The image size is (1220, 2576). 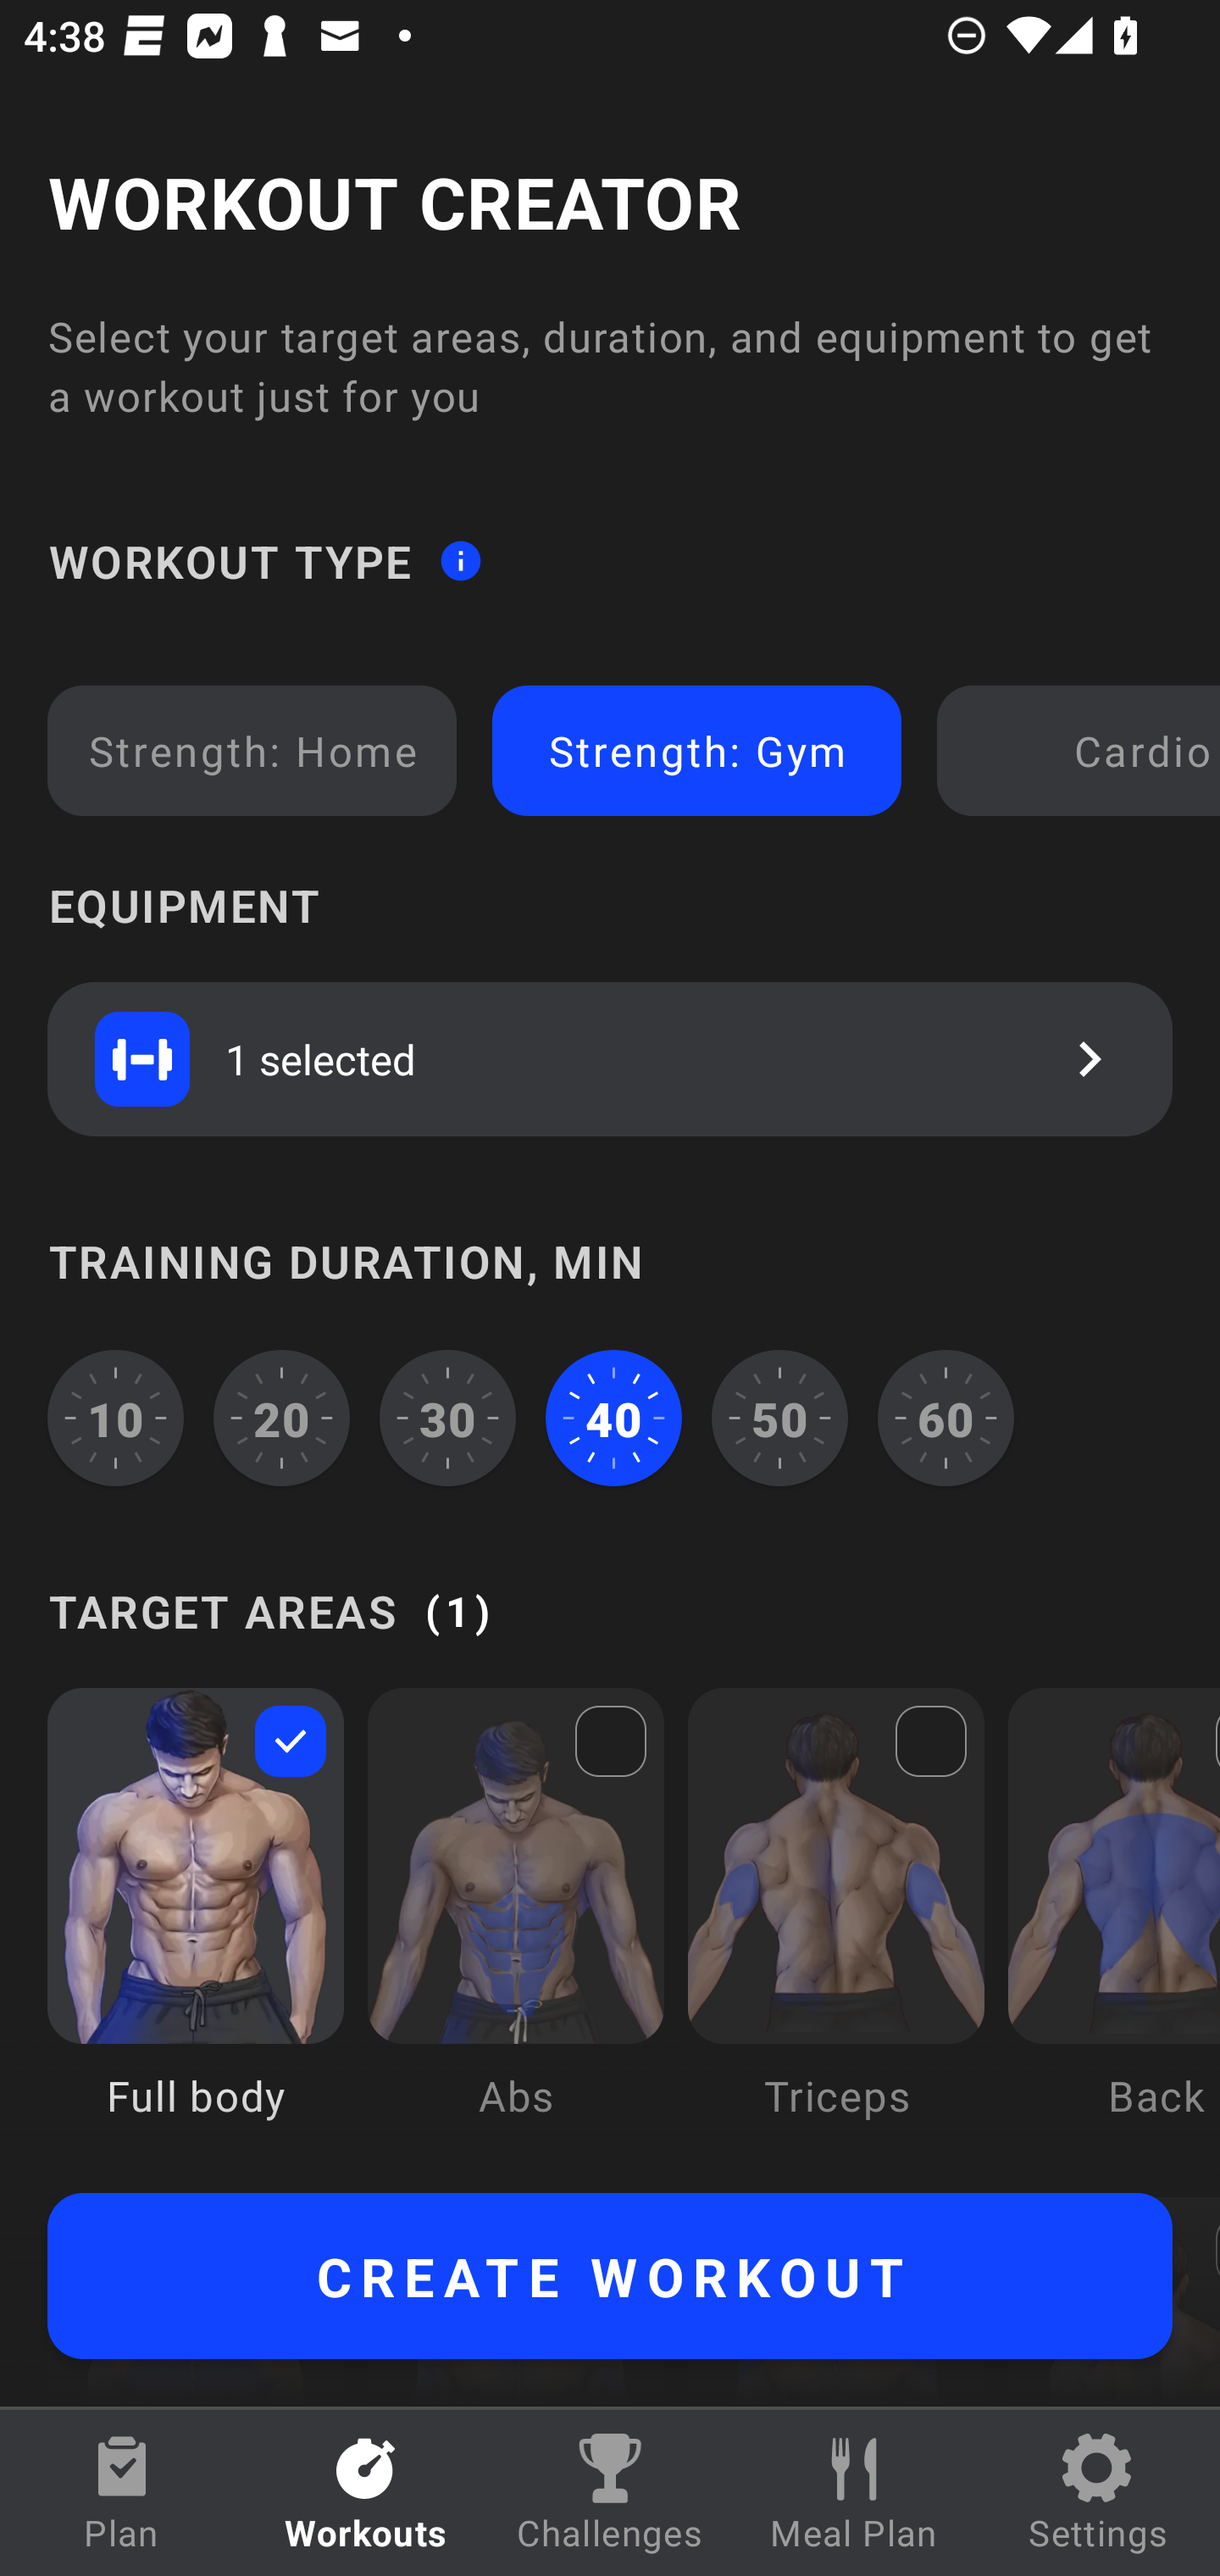 I want to click on  Plan , so click(x=122, y=2493).